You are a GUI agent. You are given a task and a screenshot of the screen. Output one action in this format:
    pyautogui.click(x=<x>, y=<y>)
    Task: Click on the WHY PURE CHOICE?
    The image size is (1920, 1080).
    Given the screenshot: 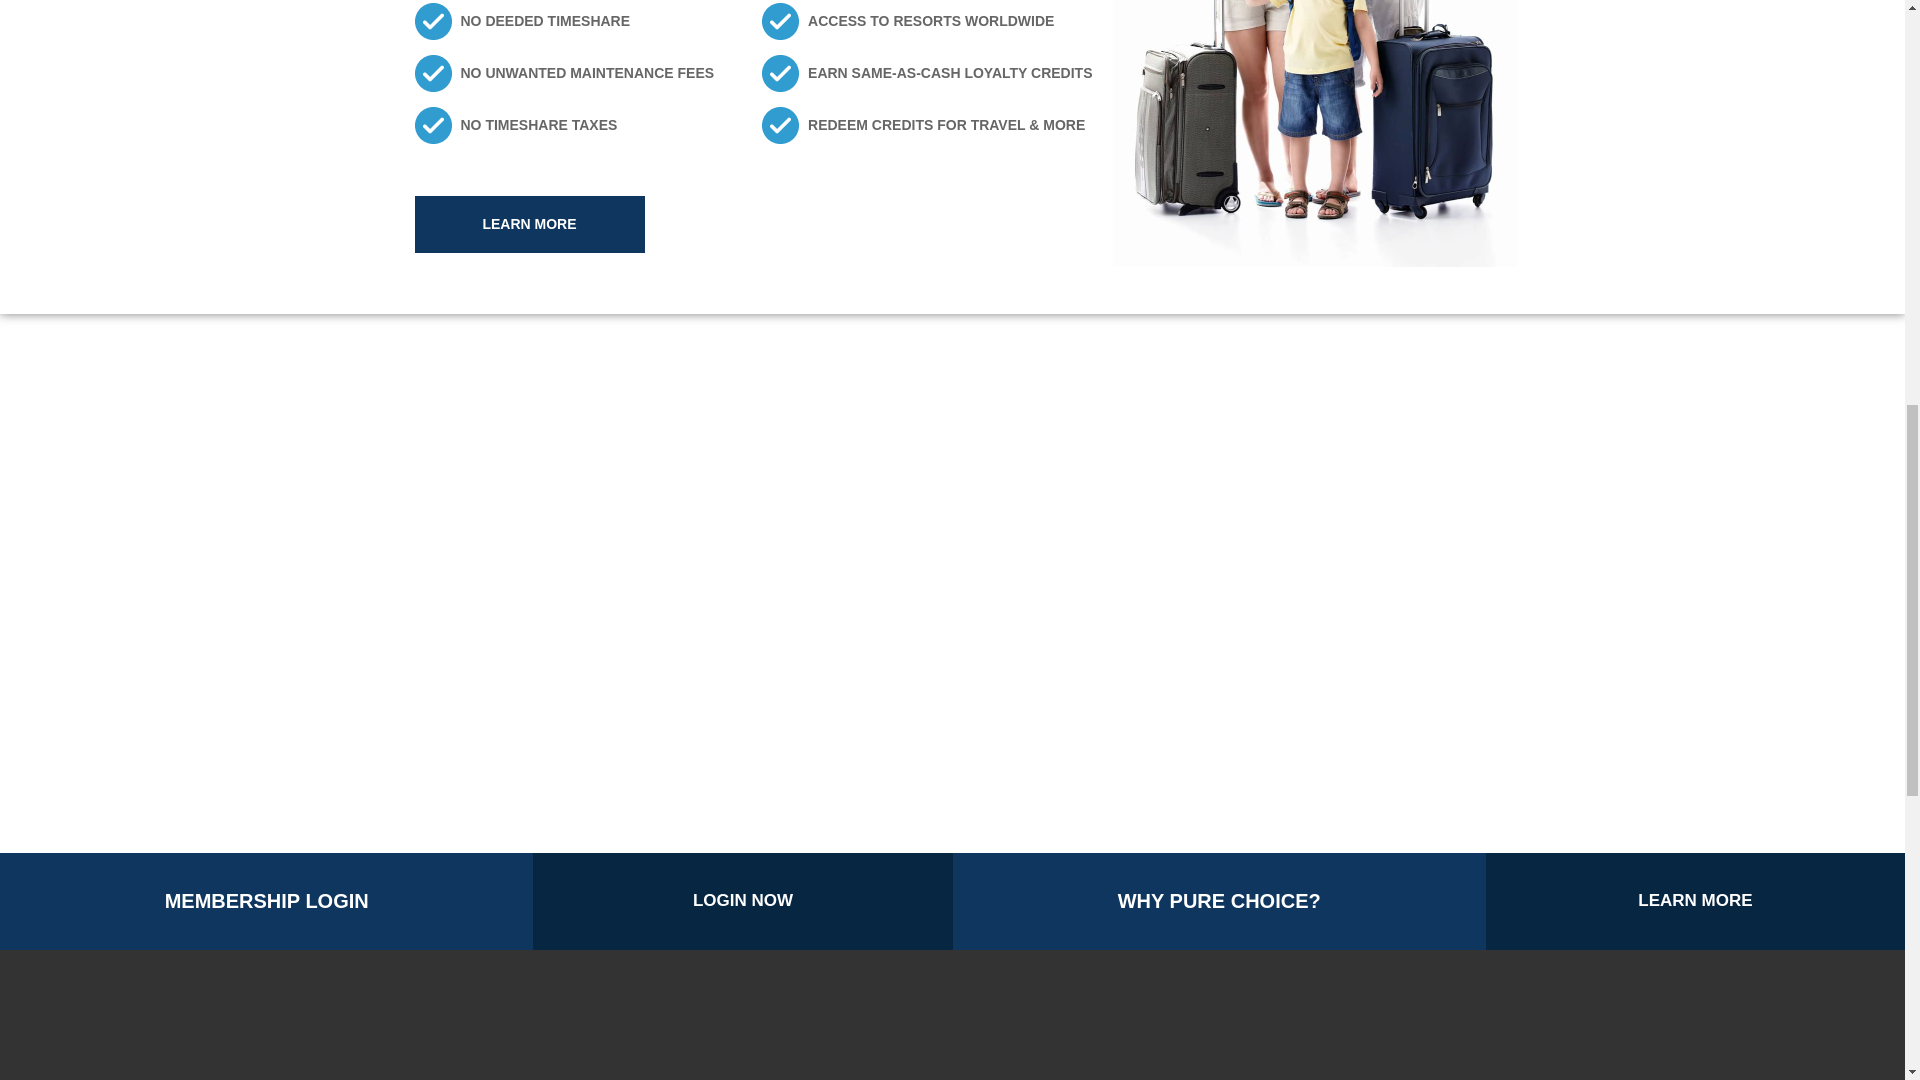 What is the action you would take?
    pyautogui.click(x=1218, y=902)
    